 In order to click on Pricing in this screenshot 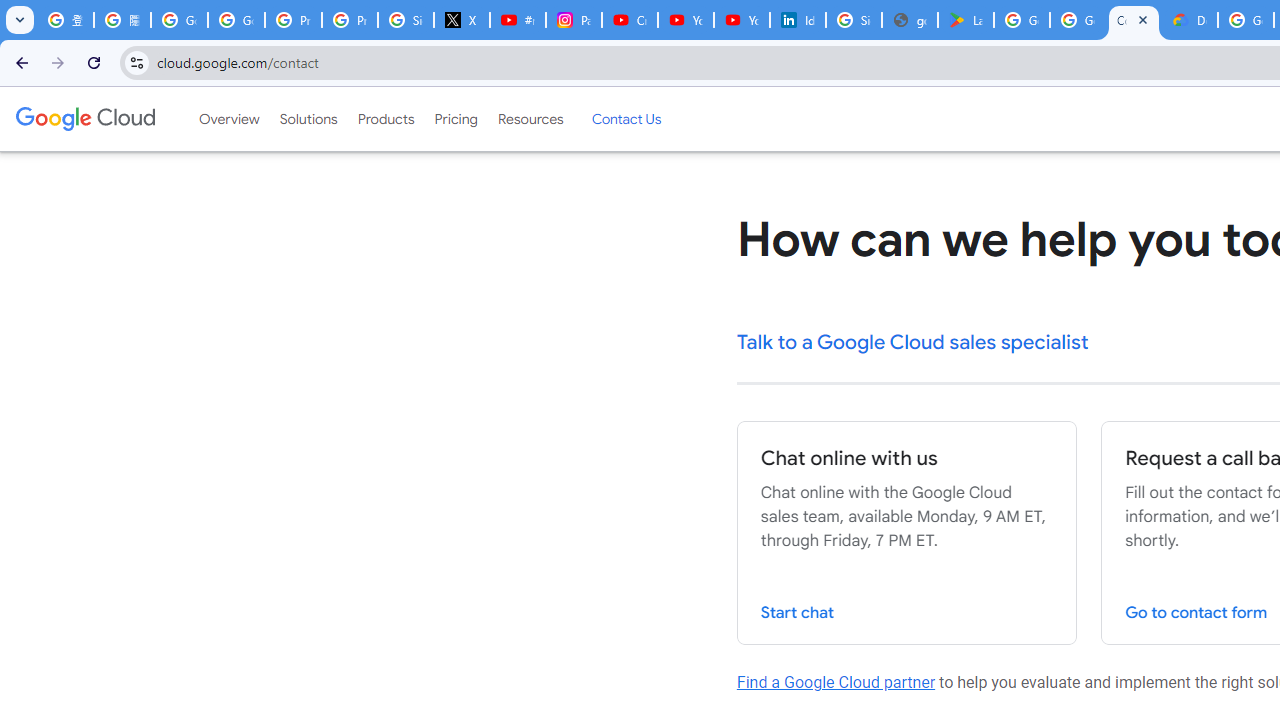, I will do `click(455, 119)`.